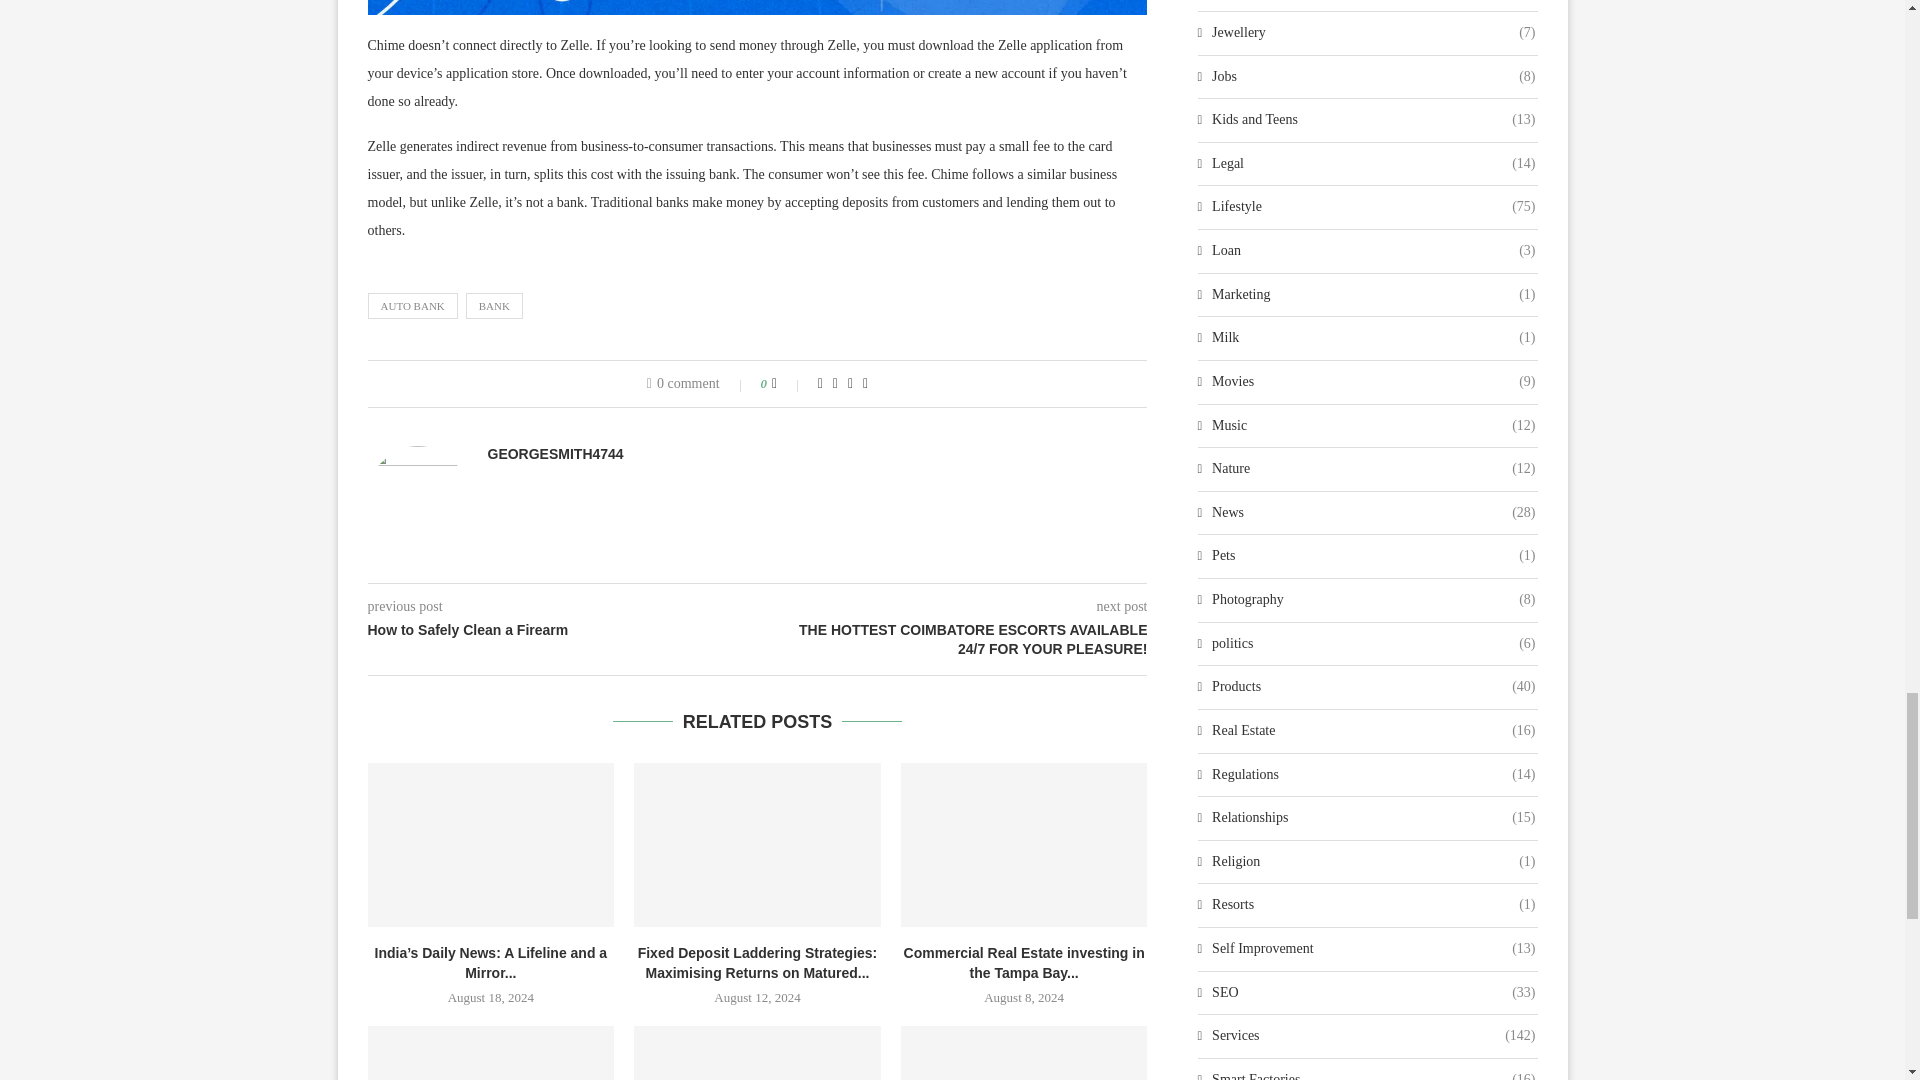 This screenshot has height=1080, width=1920. Describe the element at coordinates (1024, 844) in the screenshot. I see `Commercial Real Estate investing in the Tampa Bay MSA` at that location.